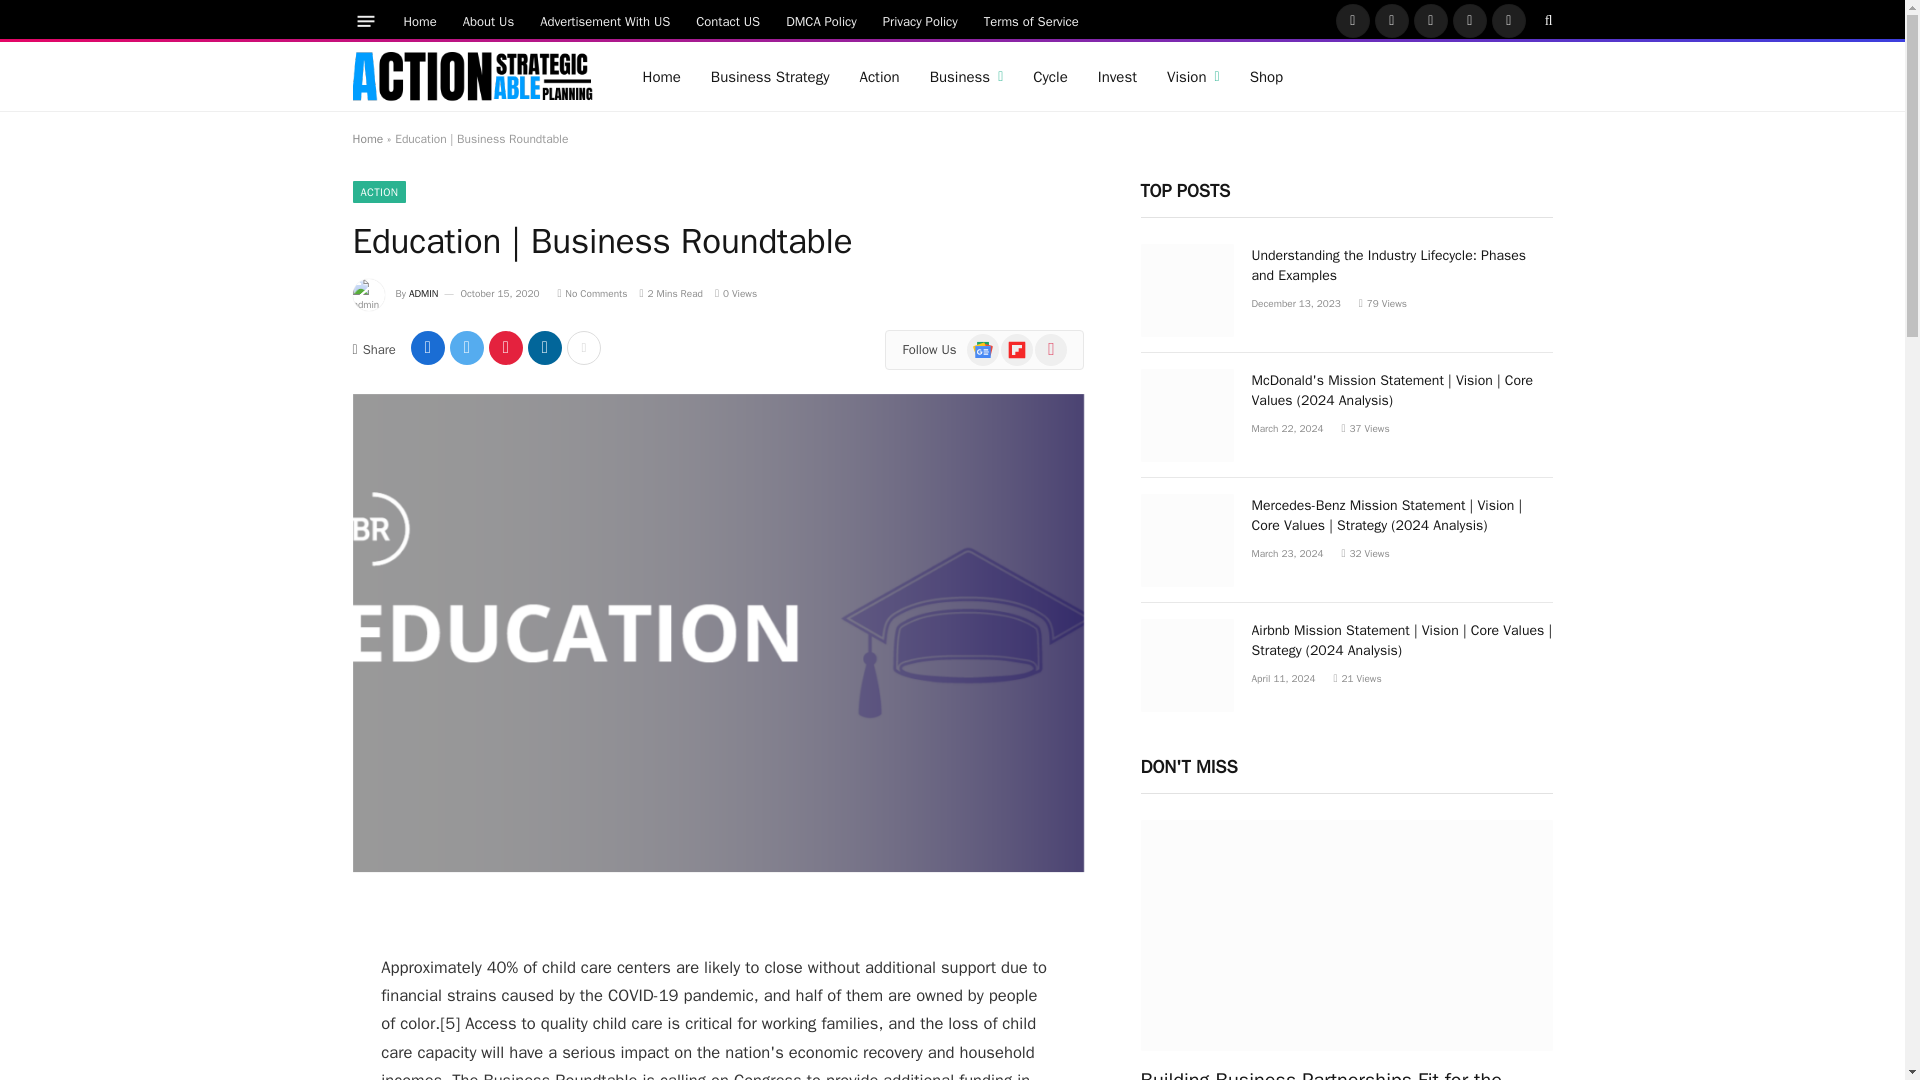  Describe the element at coordinates (428, 348) in the screenshot. I see `Share on Facebook` at that location.